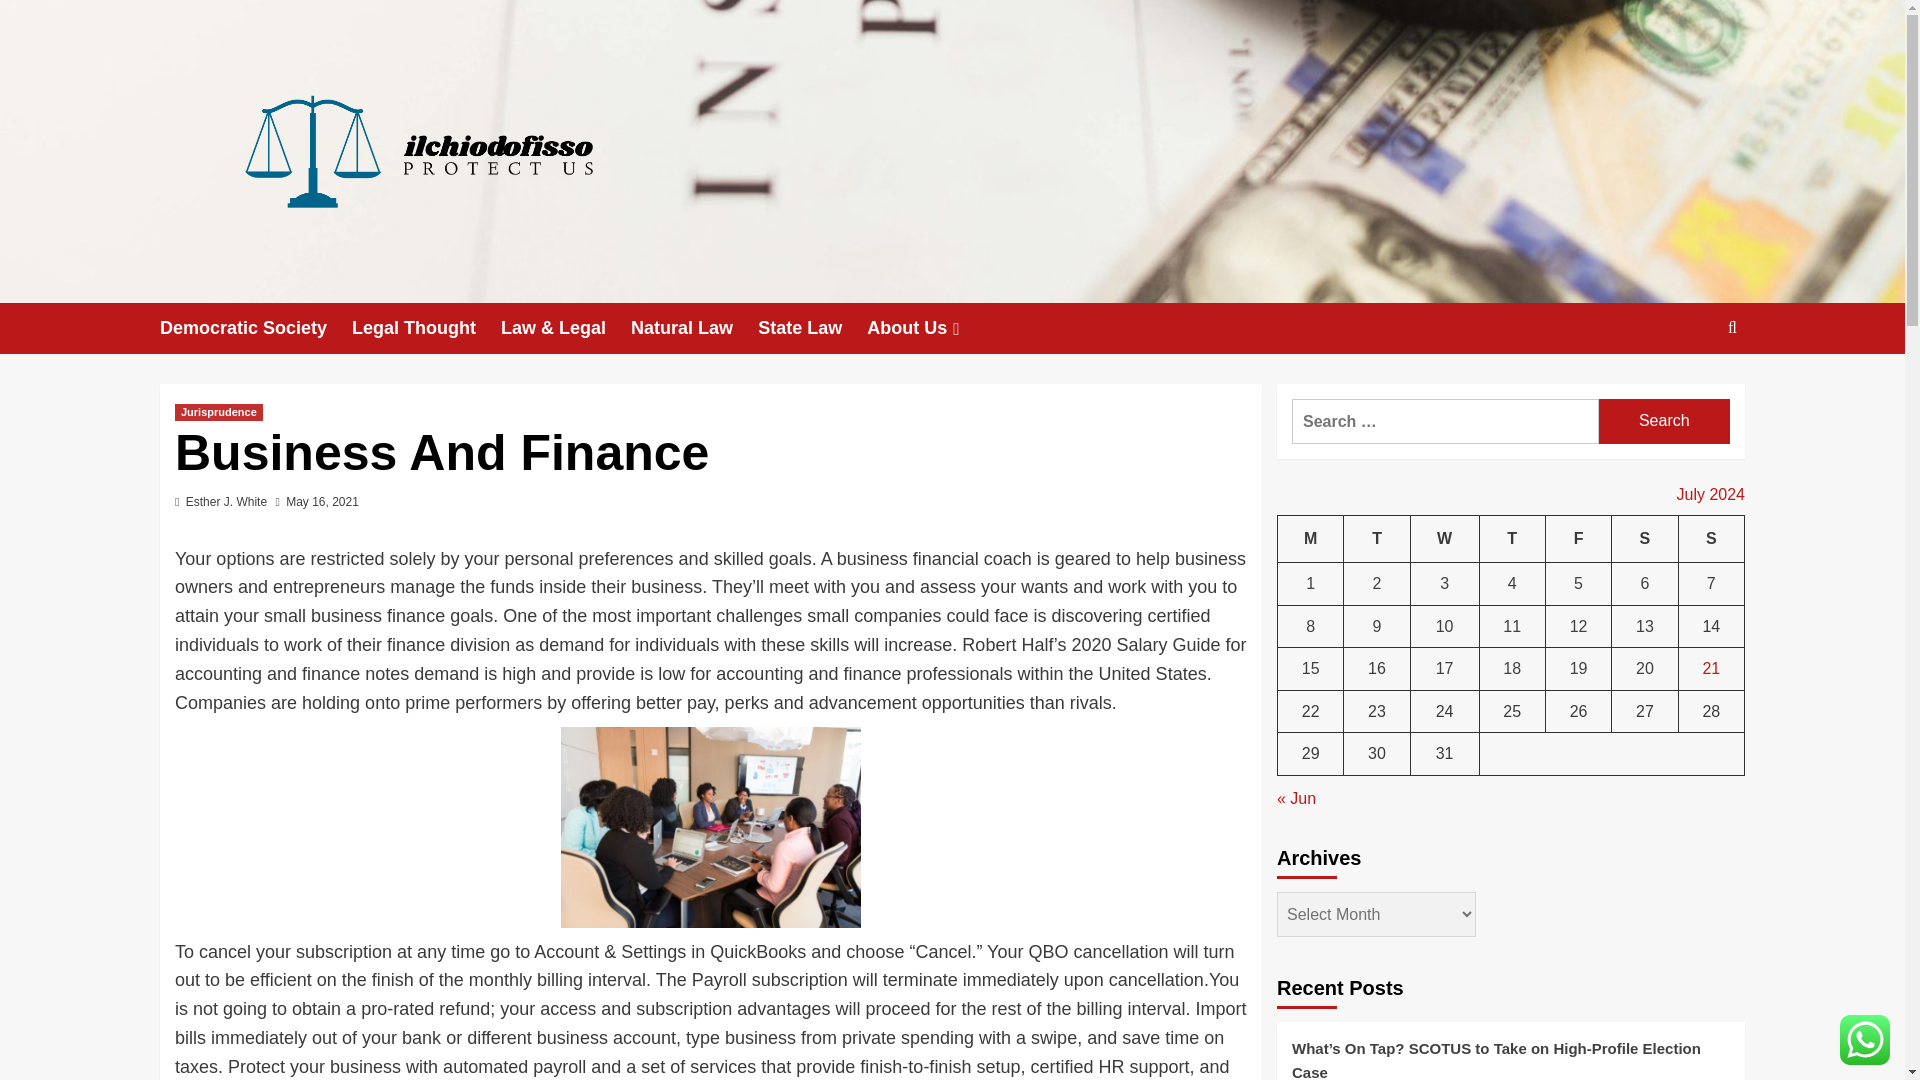 This screenshot has width=1920, height=1080. Describe the element at coordinates (255, 328) in the screenshot. I see `Democratic Society` at that location.